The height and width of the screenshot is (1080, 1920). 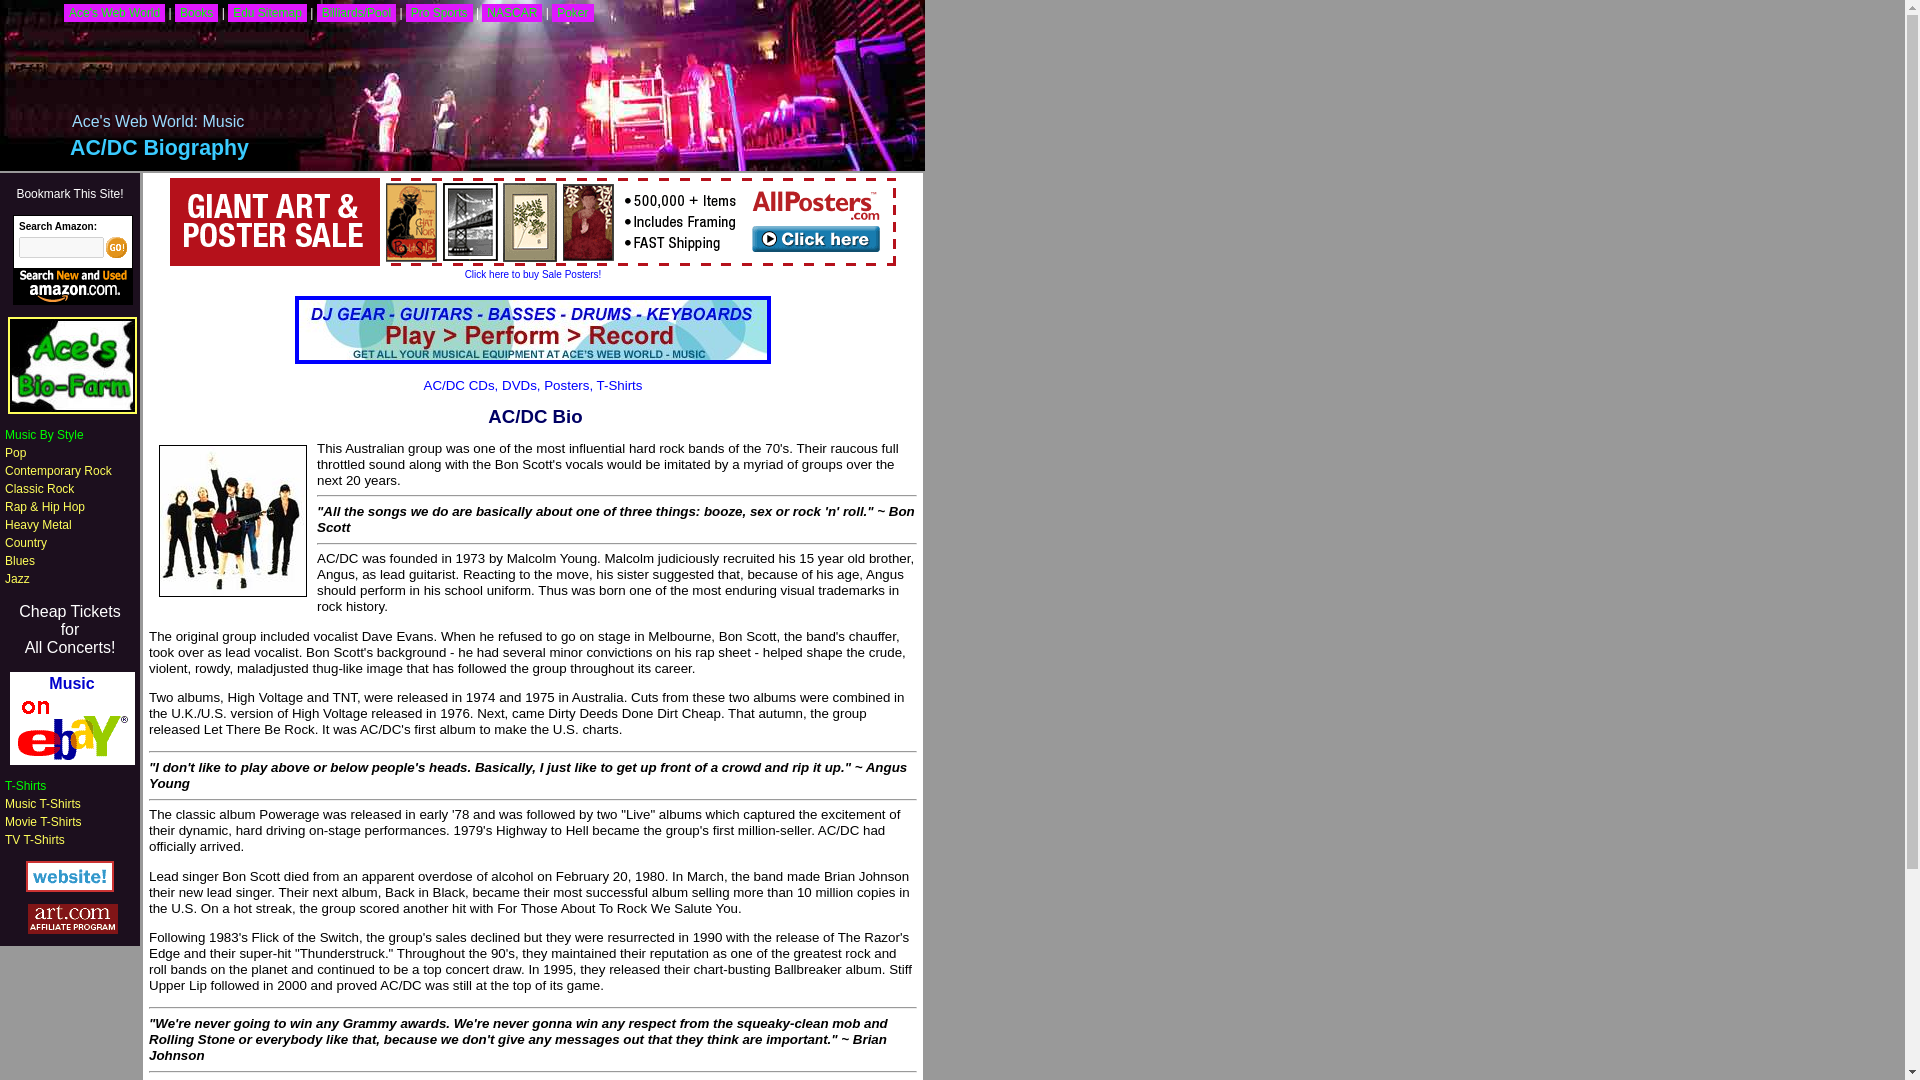 I want to click on Cheap Concert Tickets from Ticket Liquidators, so click(x=69, y=630).